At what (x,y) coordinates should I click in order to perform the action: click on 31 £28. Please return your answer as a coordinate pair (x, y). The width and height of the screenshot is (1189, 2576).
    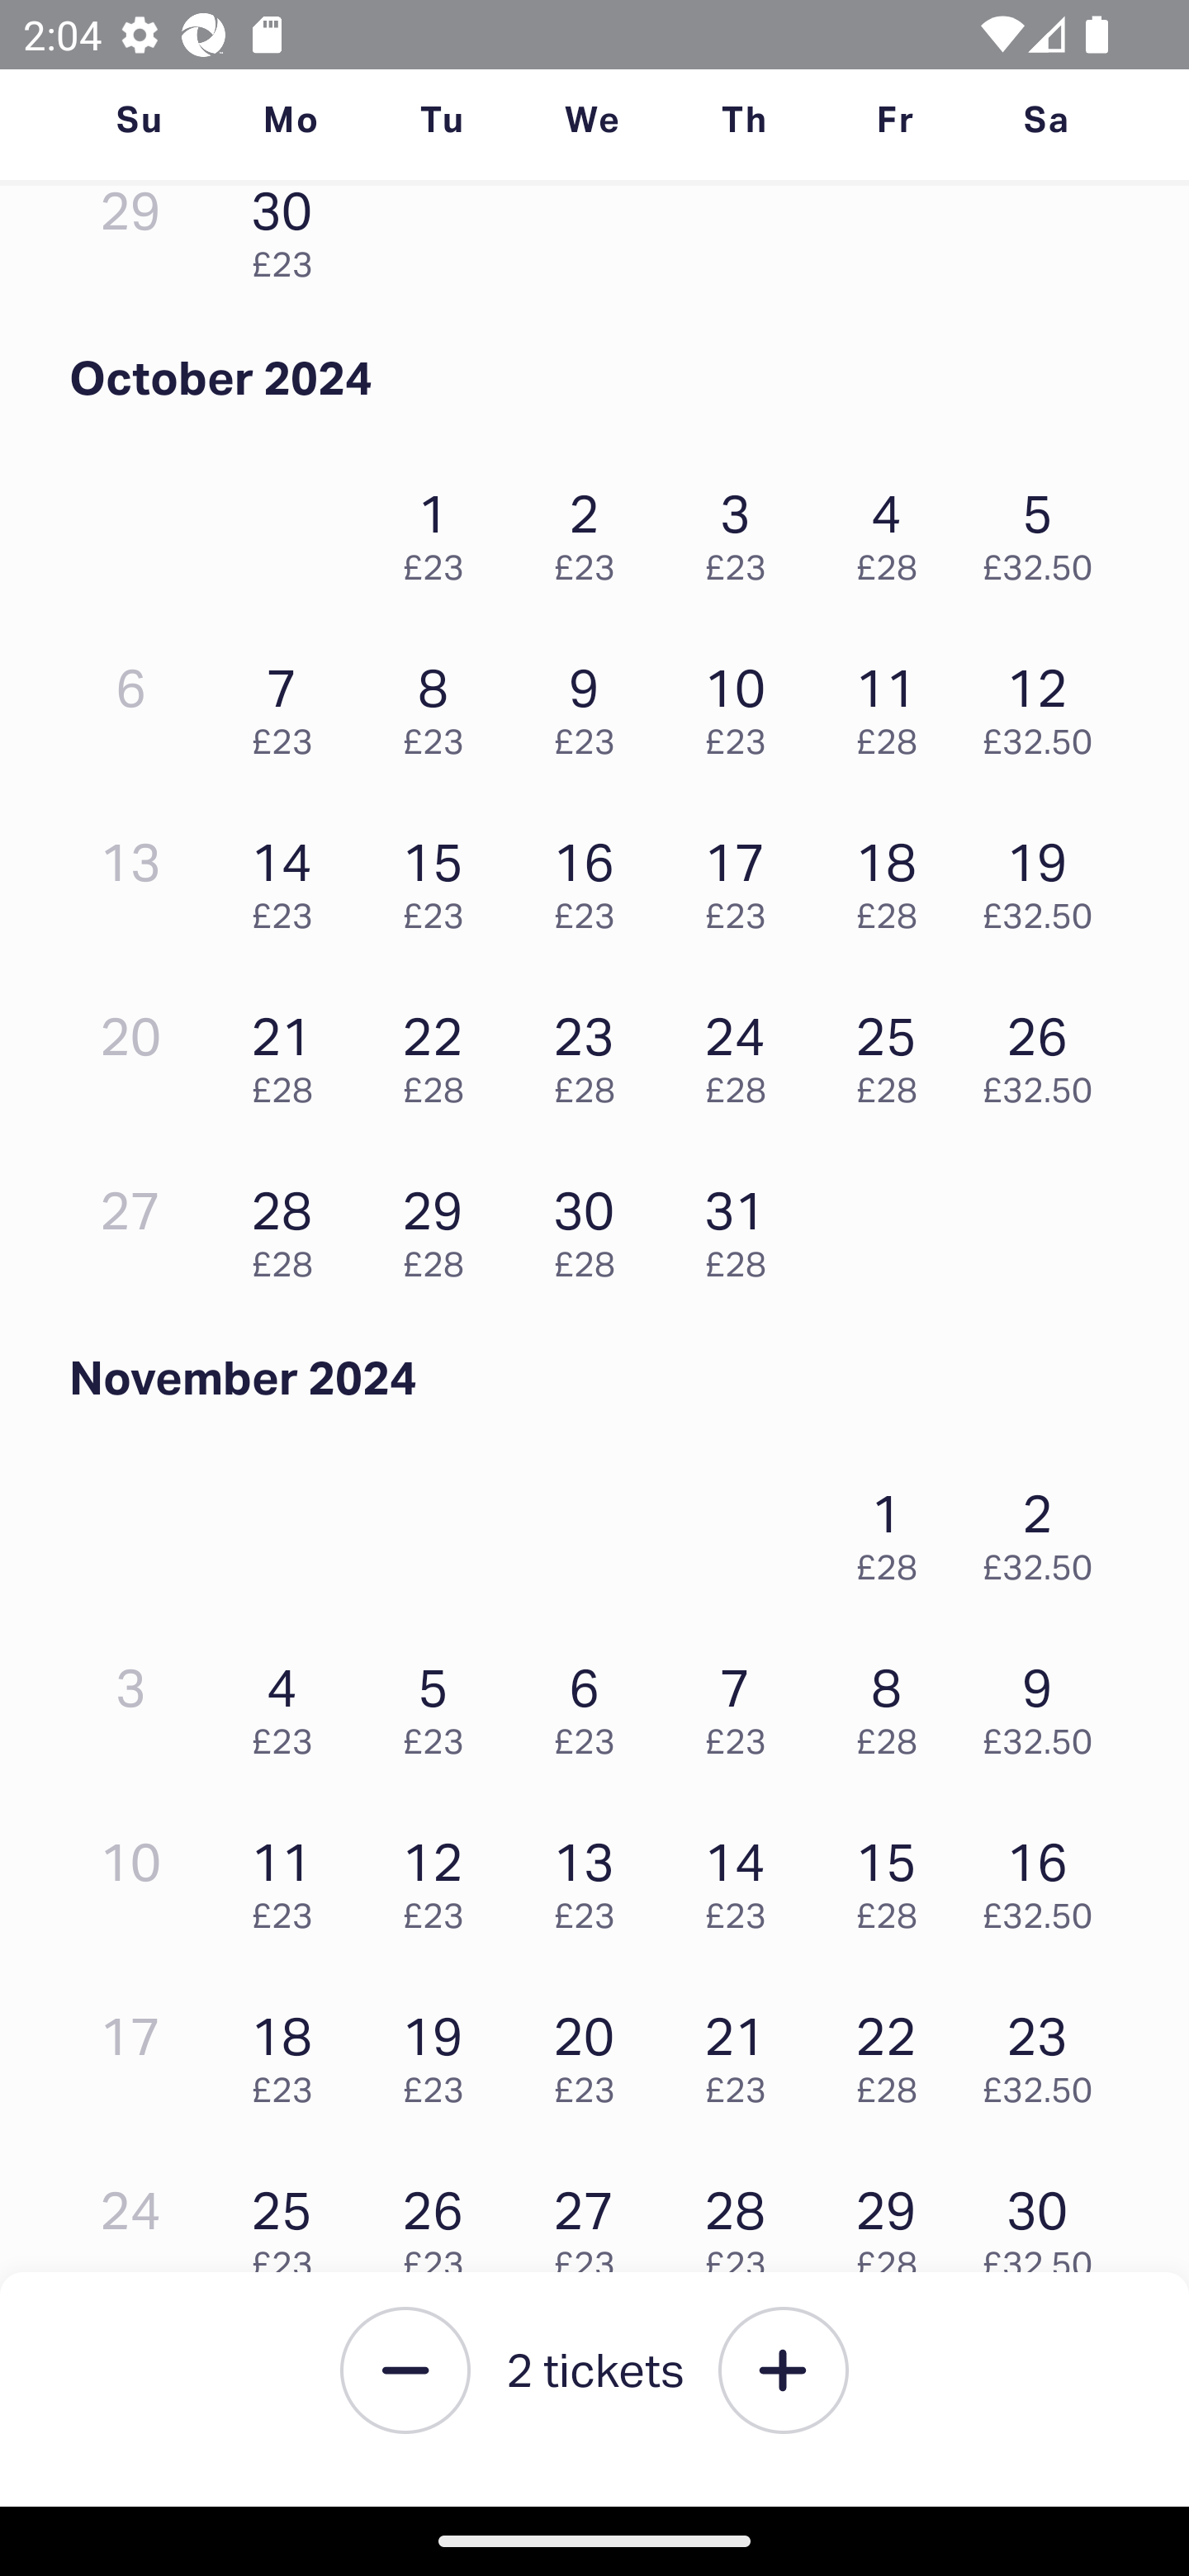
    Looking at the image, I should click on (743, 1227).